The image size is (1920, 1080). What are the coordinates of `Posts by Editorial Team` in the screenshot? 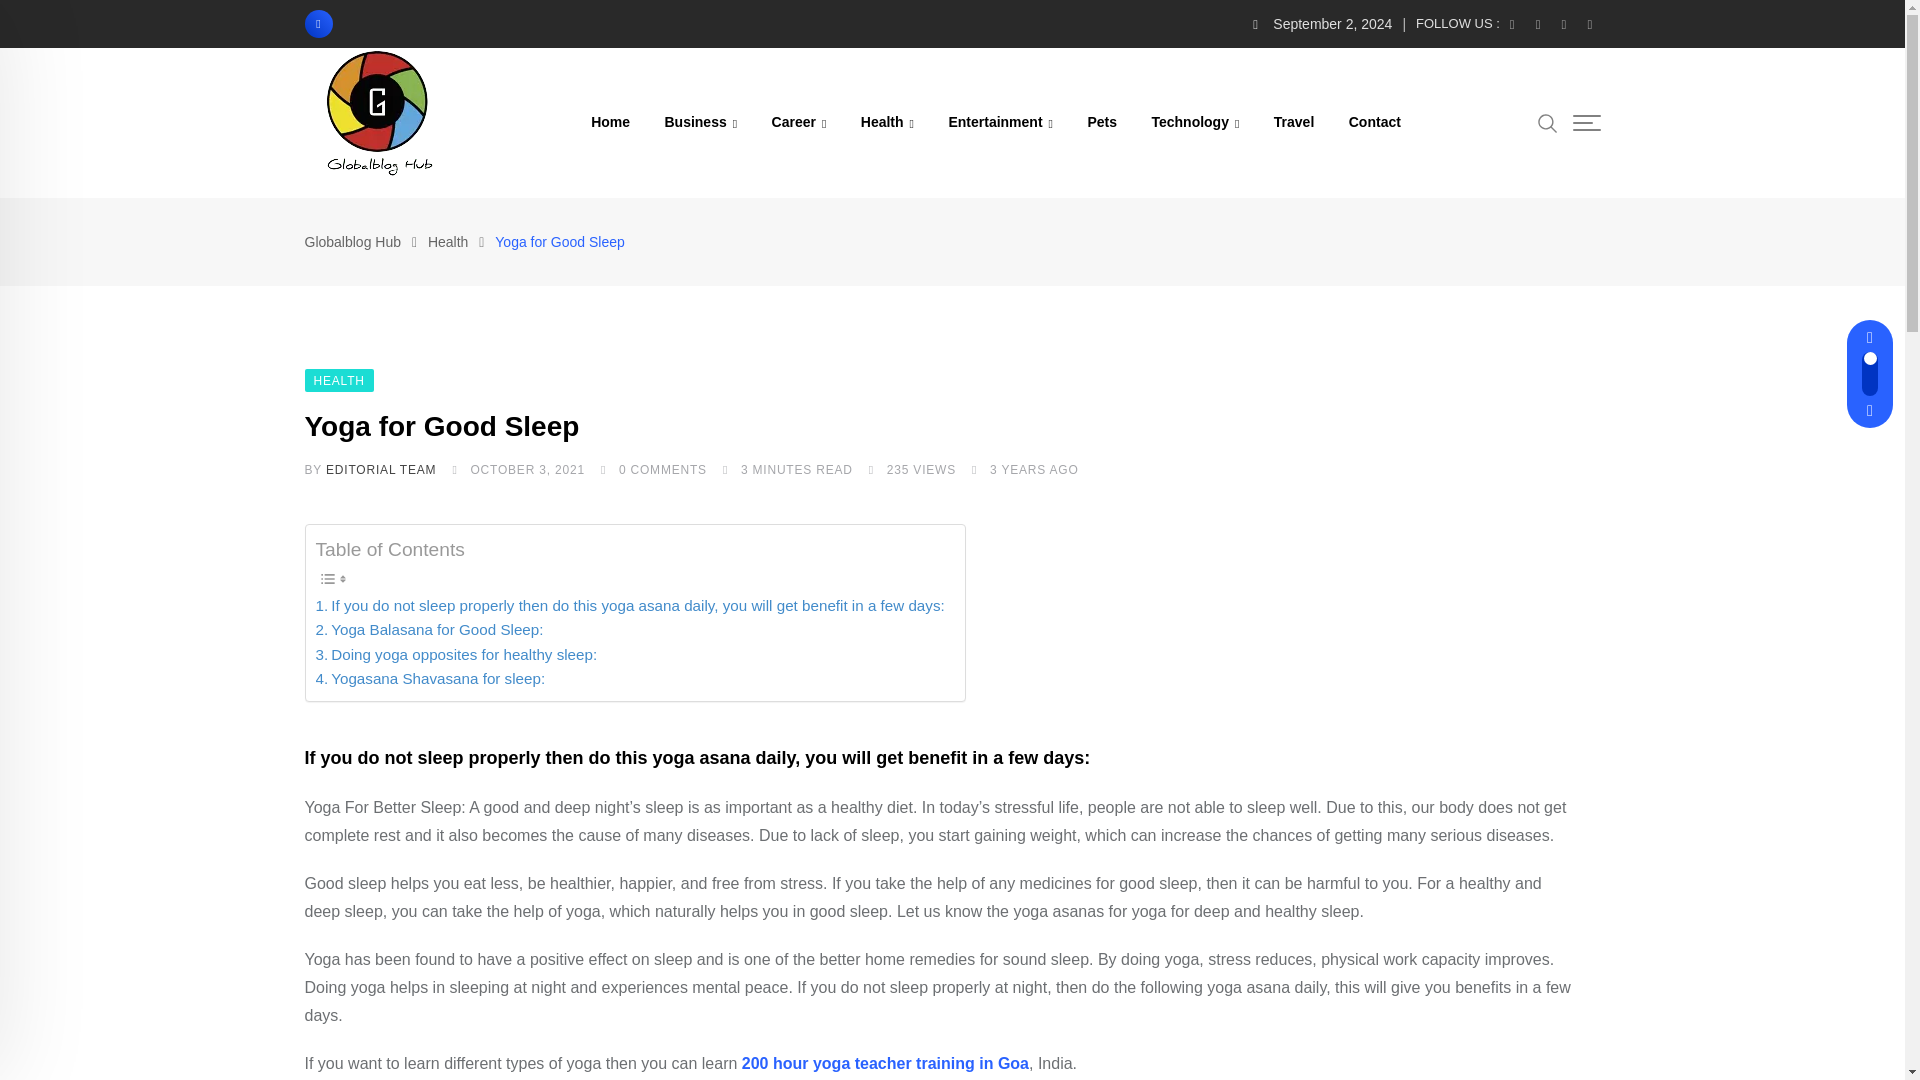 It's located at (380, 470).